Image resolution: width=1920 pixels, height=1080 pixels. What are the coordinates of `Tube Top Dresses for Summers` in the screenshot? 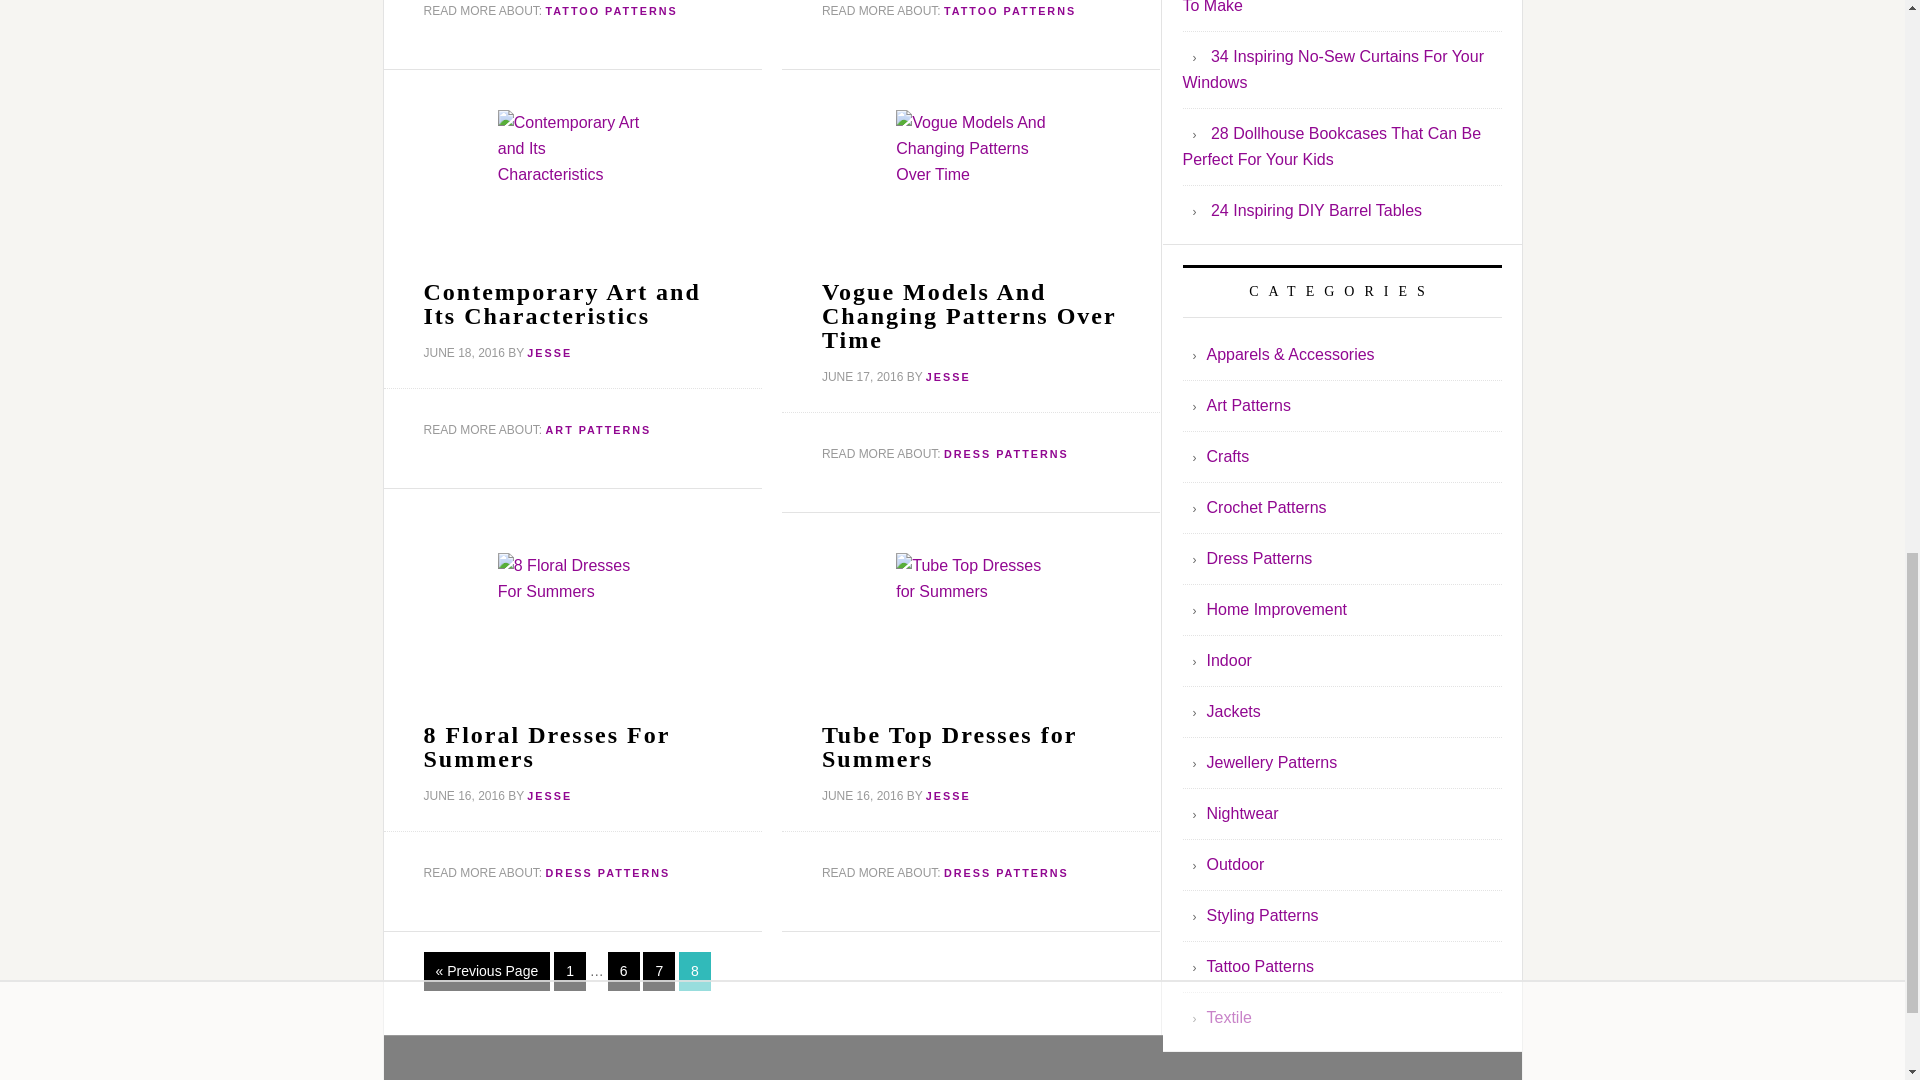 It's located at (949, 747).